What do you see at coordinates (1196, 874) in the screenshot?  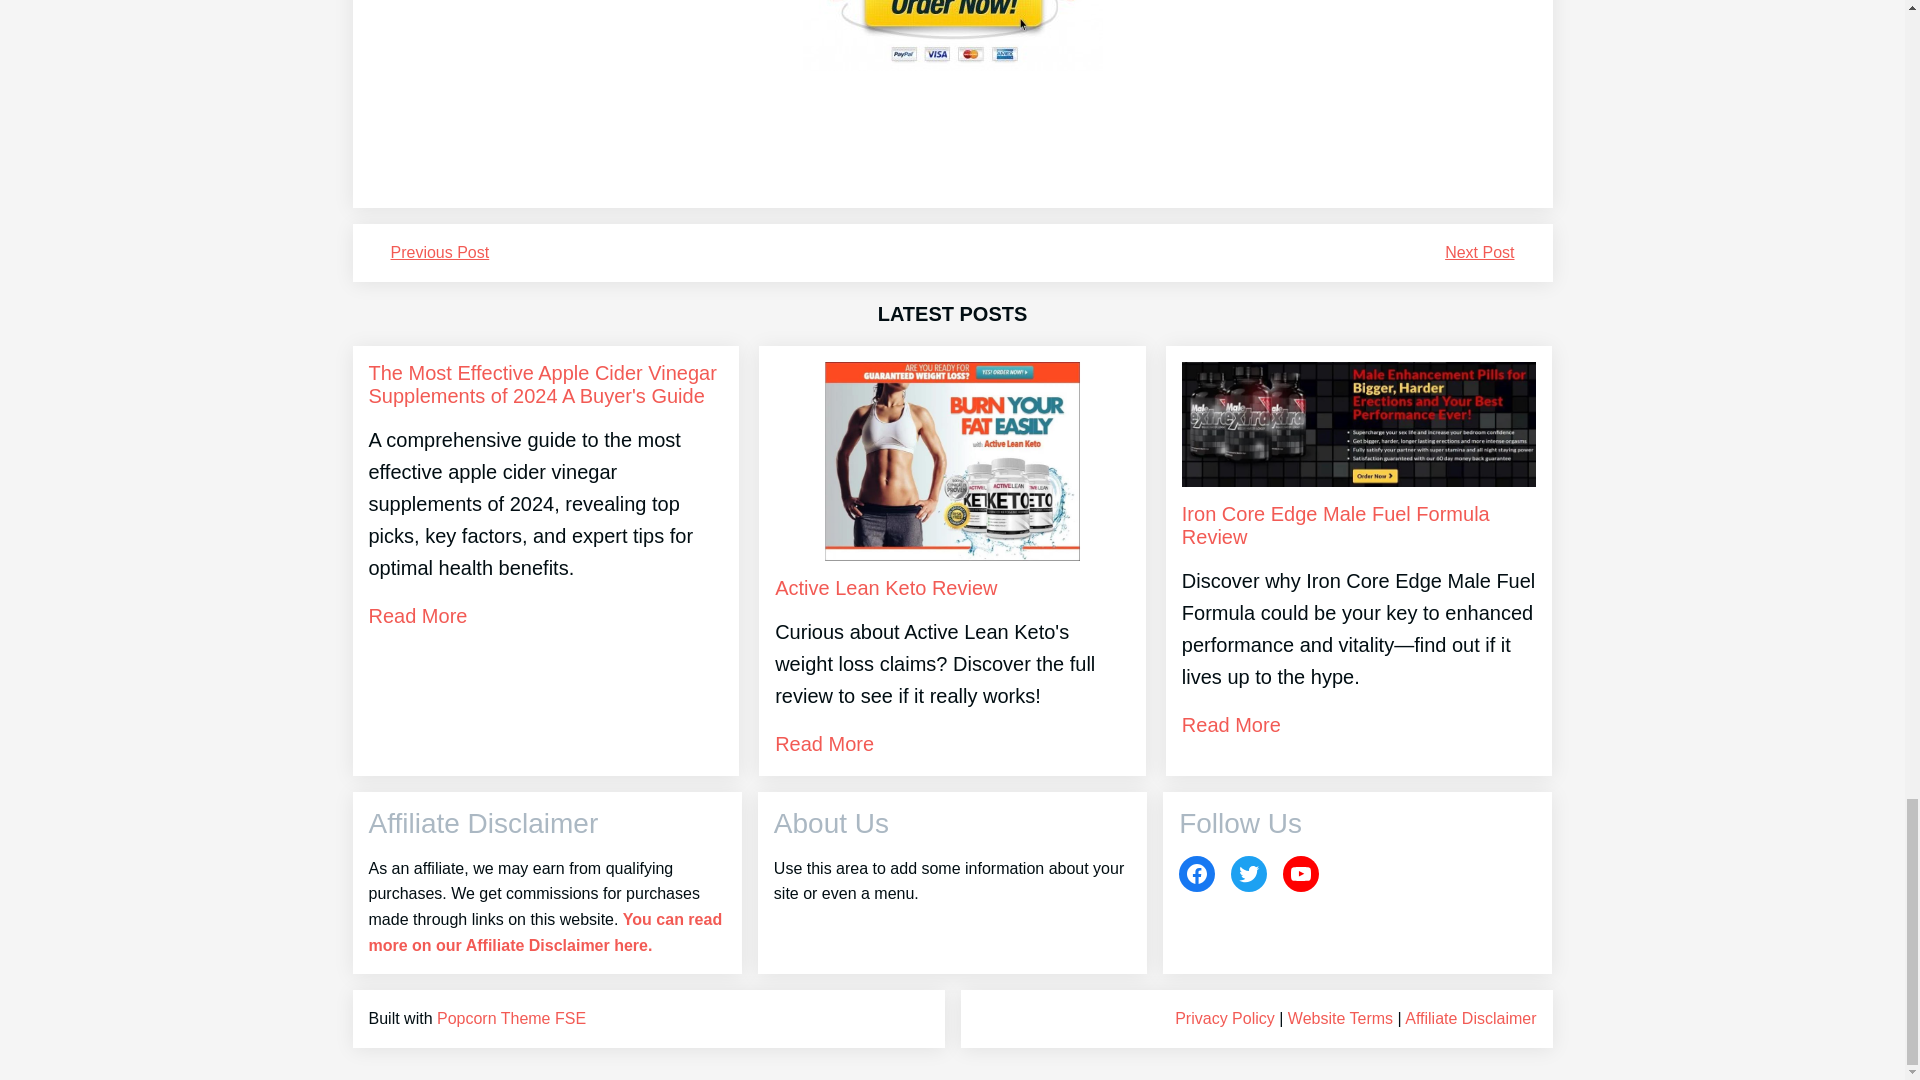 I see `Facebook` at bounding box center [1196, 874].